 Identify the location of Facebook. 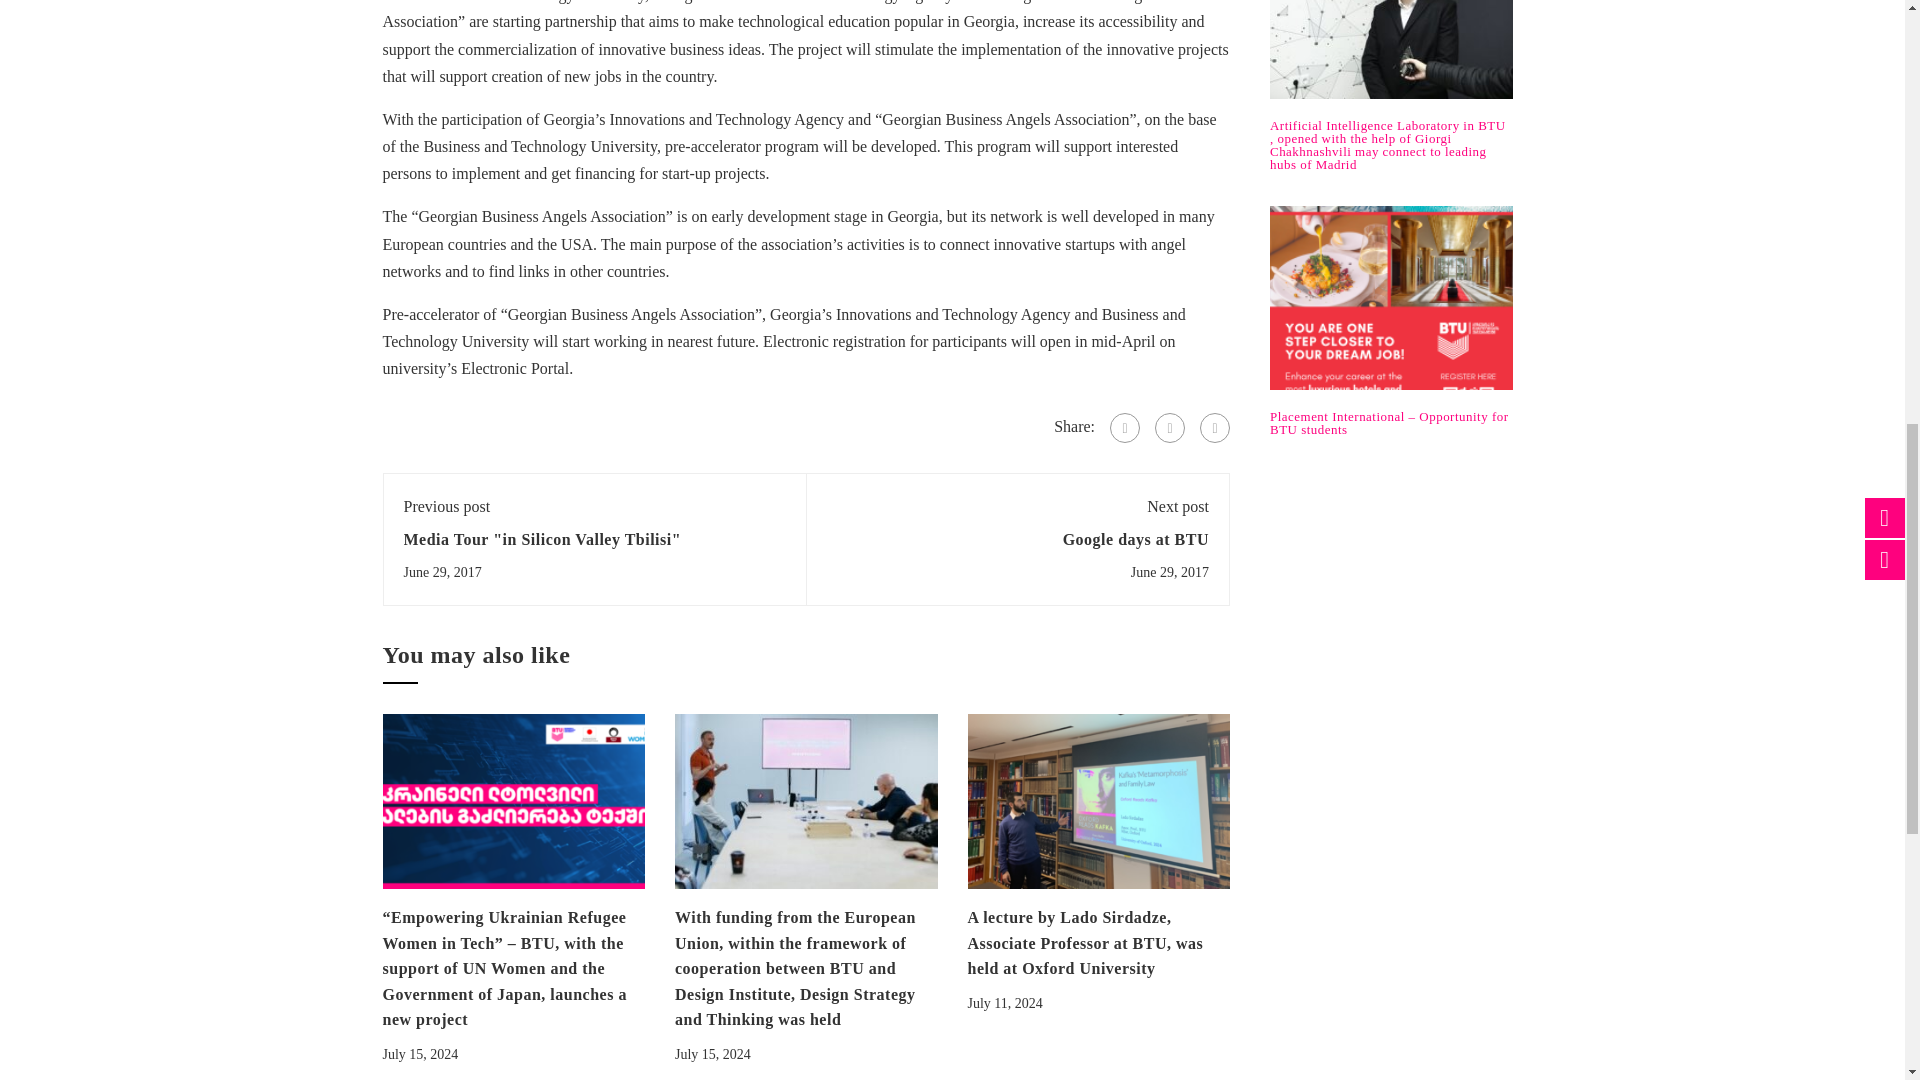
(1124, 427).